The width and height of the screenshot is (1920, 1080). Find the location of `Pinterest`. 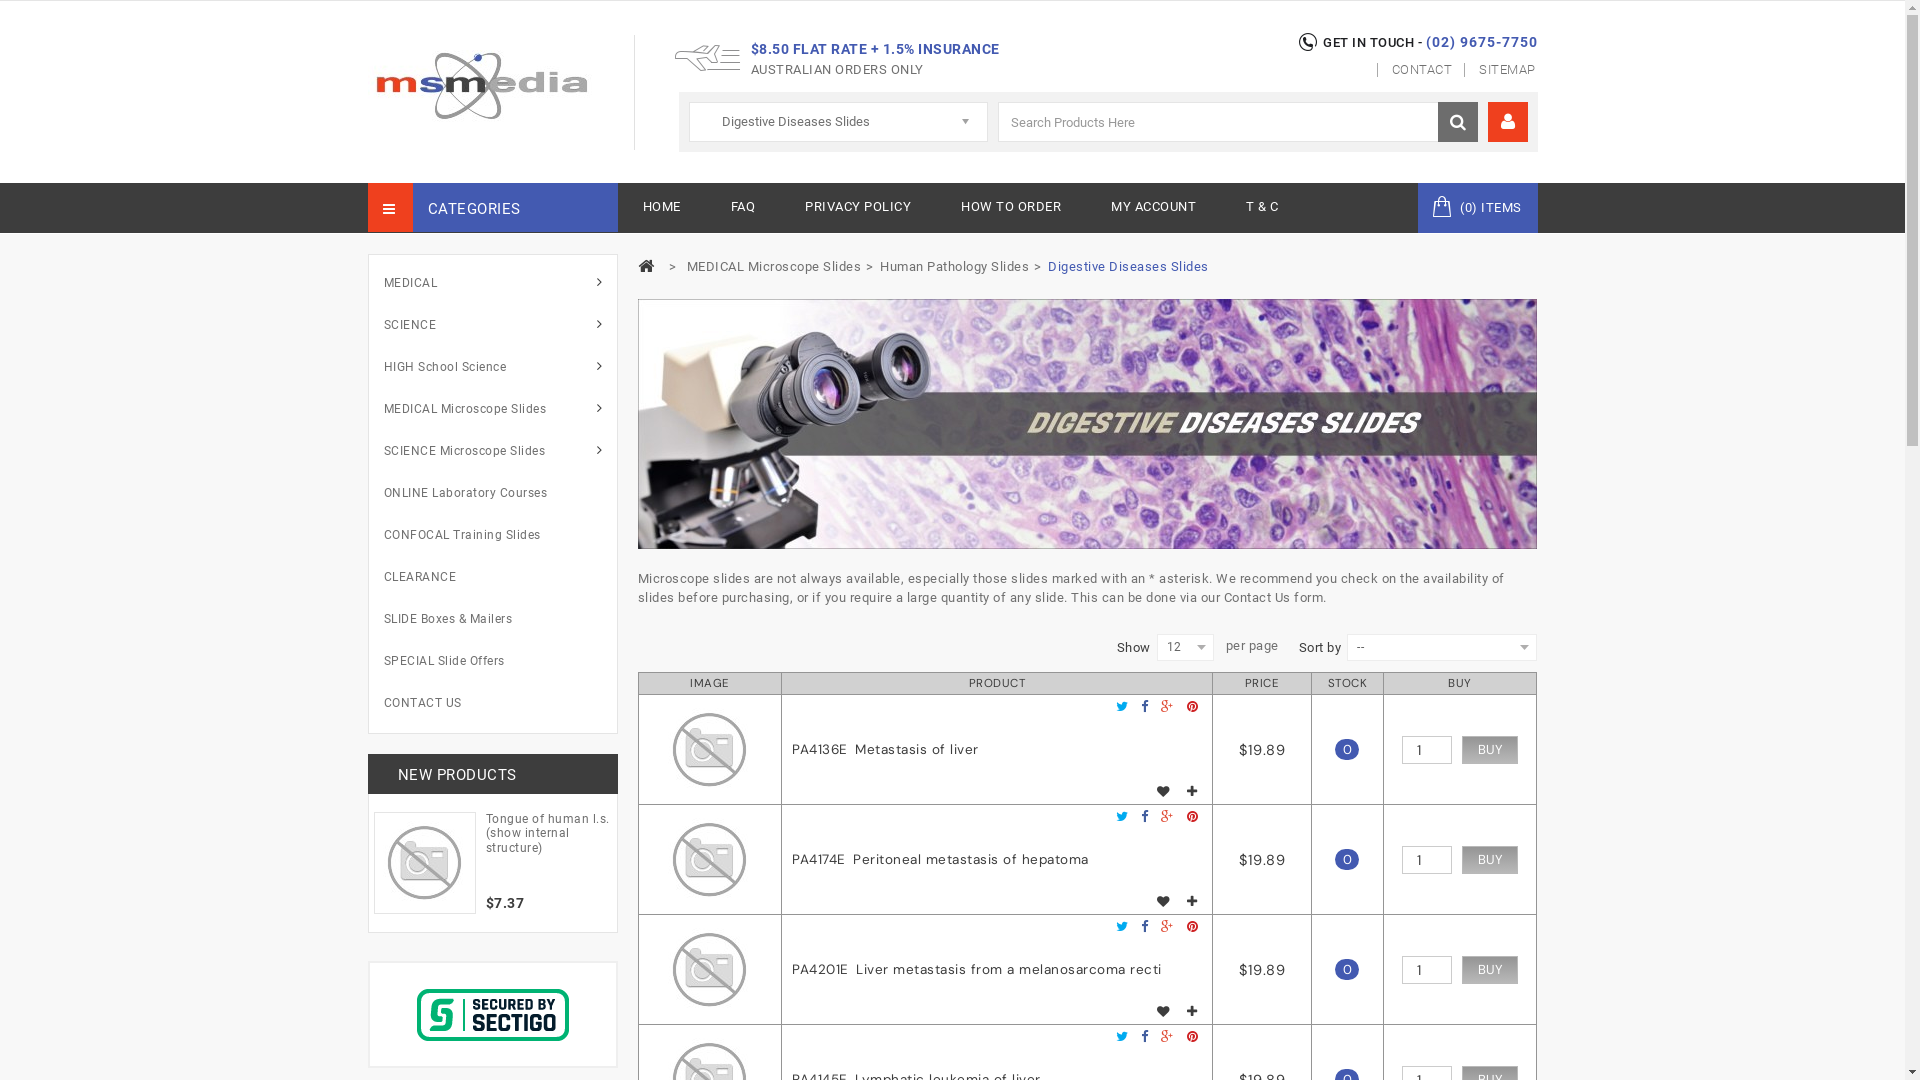

Pinterest is located at coordinates (1192, 927).